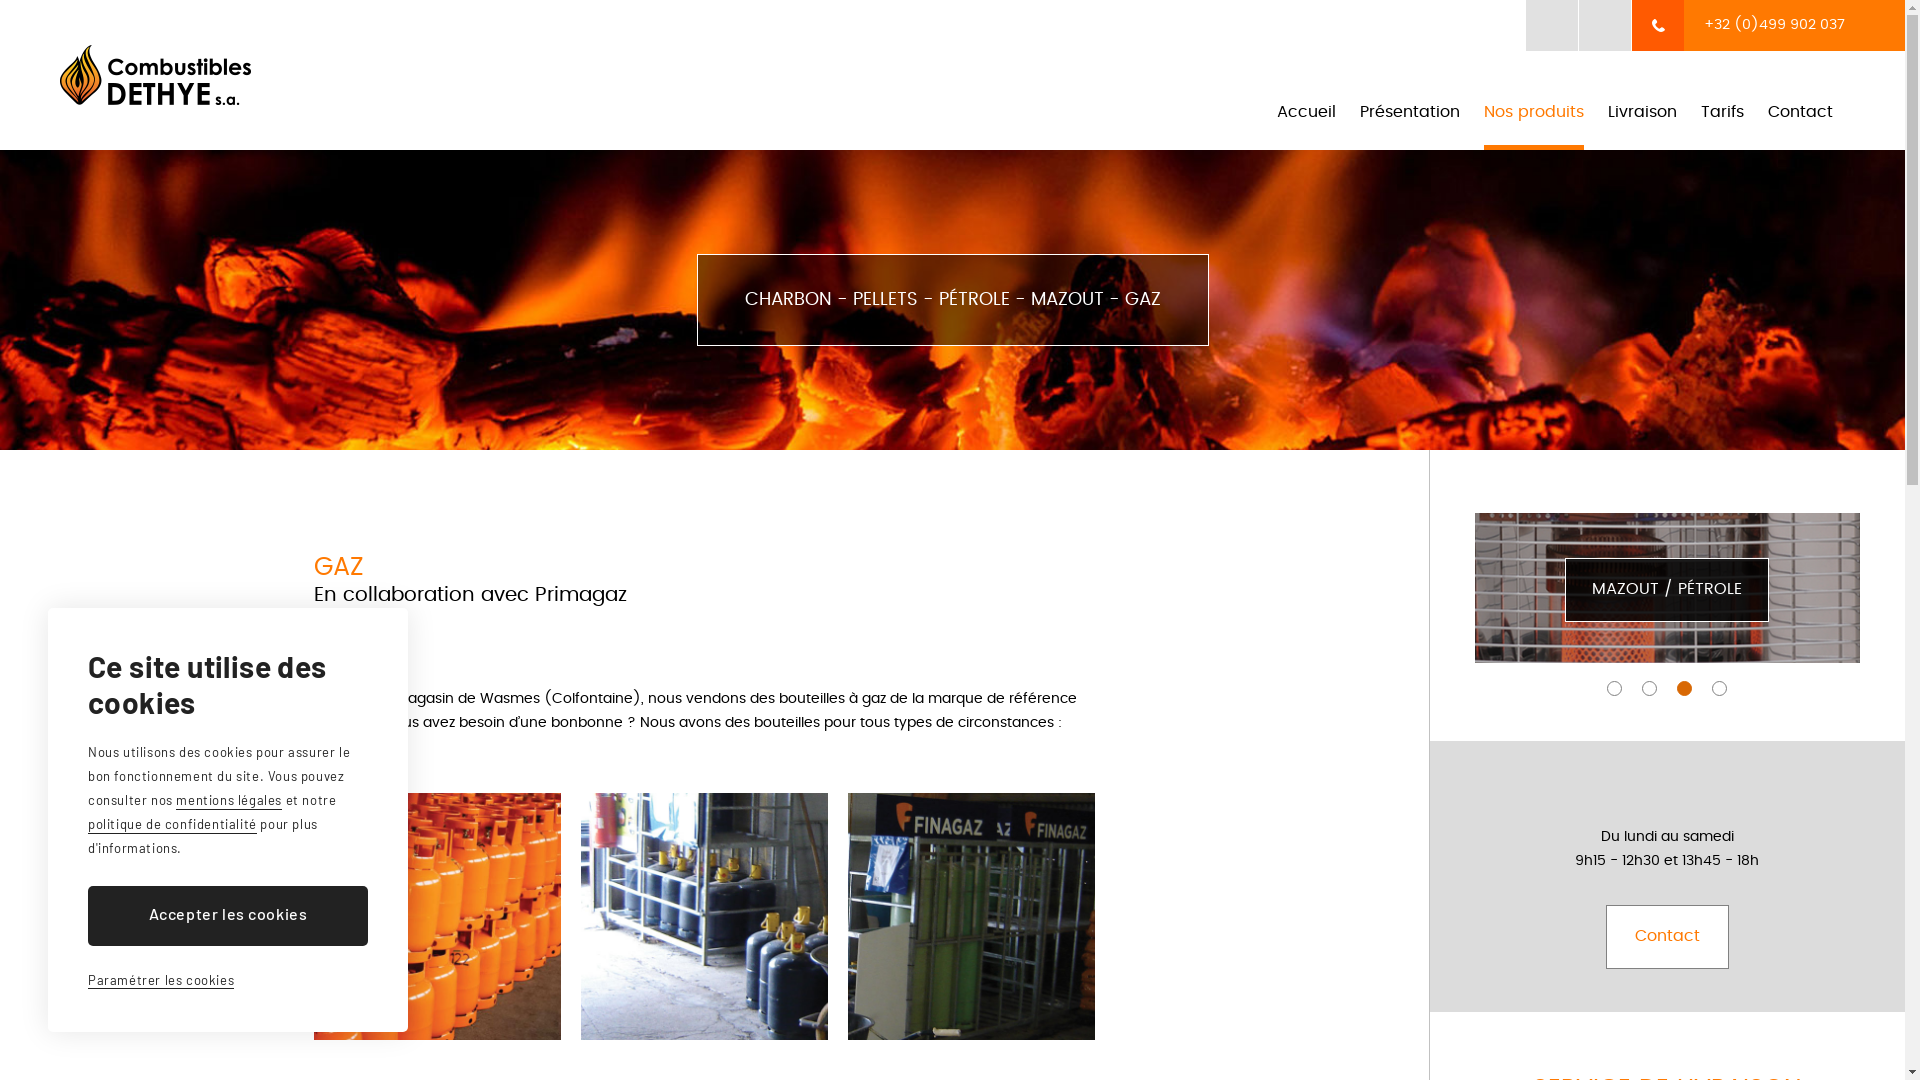 This screenshot has width=1920, height=1080. What do you see at coordinates (1452, 580) in the screenshot?
I see `Previous` at bounding box center [1452, 580].